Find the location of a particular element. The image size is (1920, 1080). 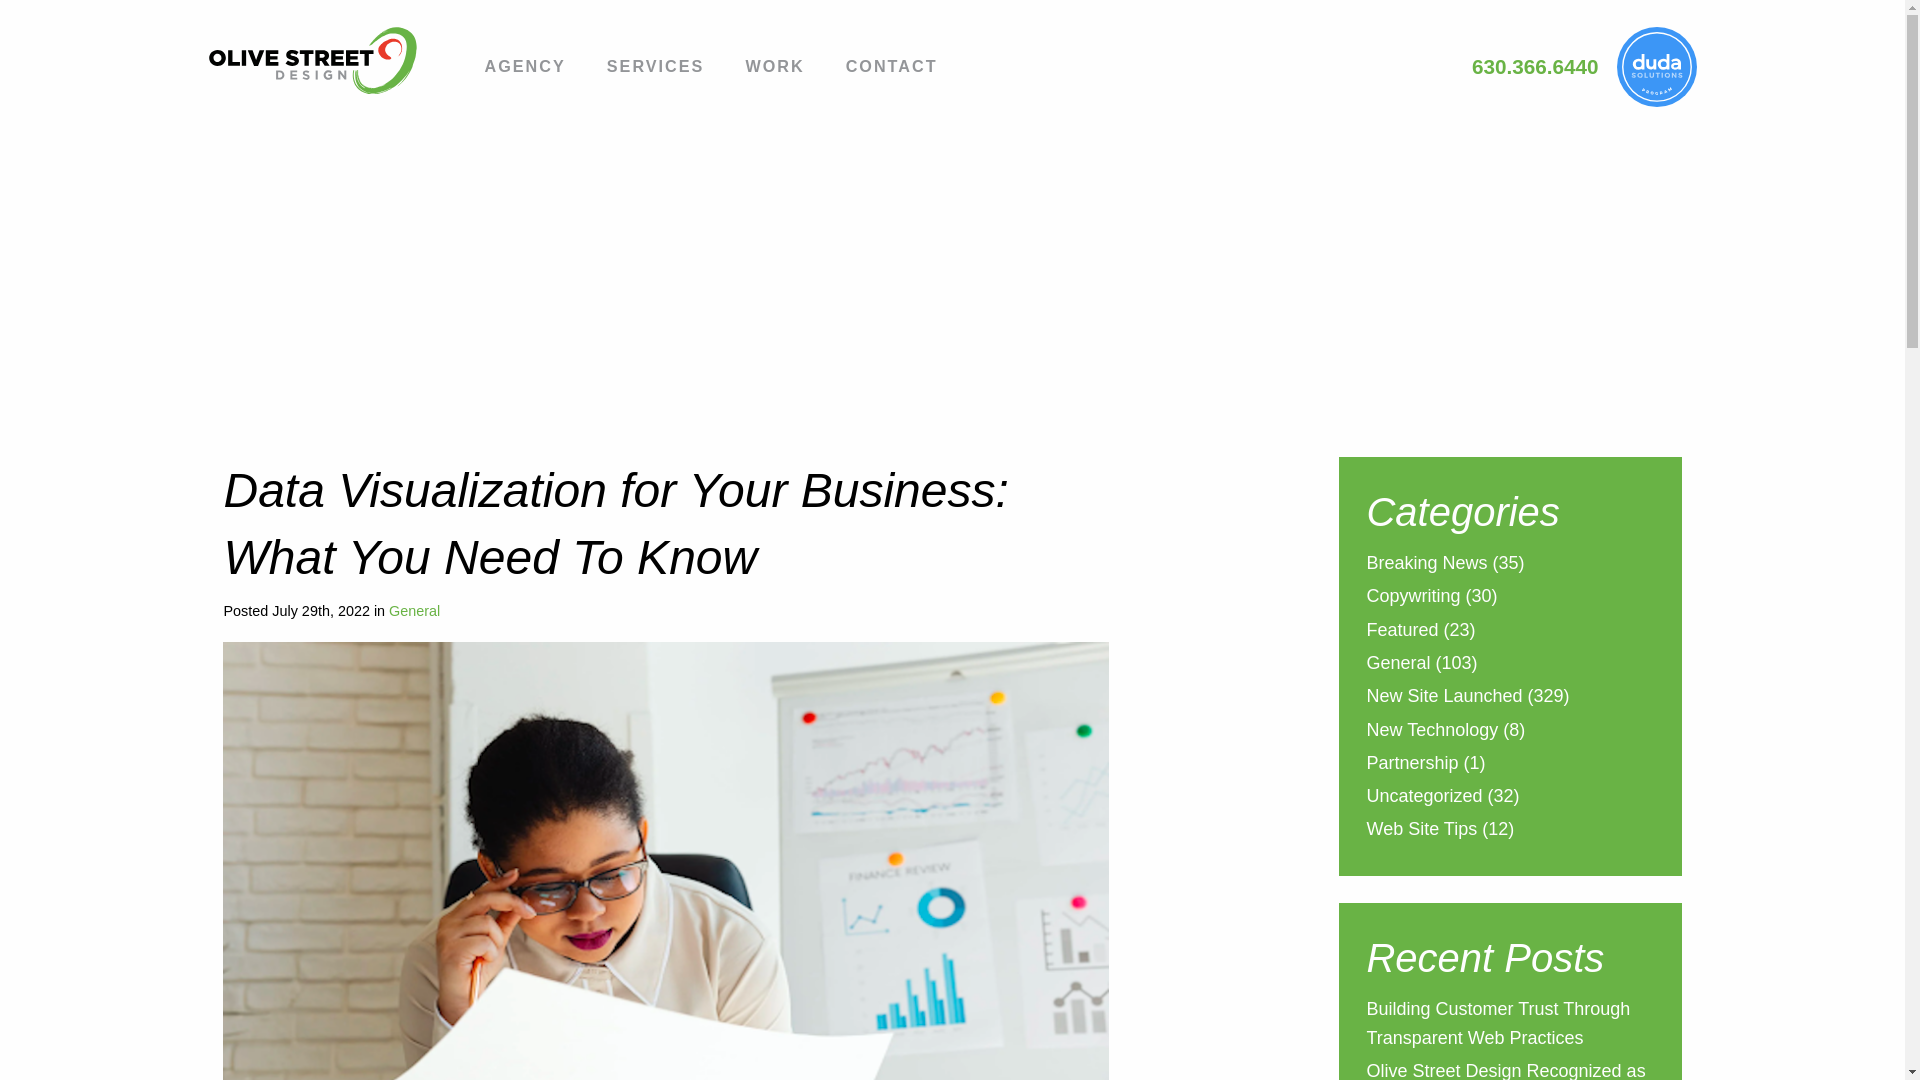

Olive Street Design is located at coordinates (327, 60).